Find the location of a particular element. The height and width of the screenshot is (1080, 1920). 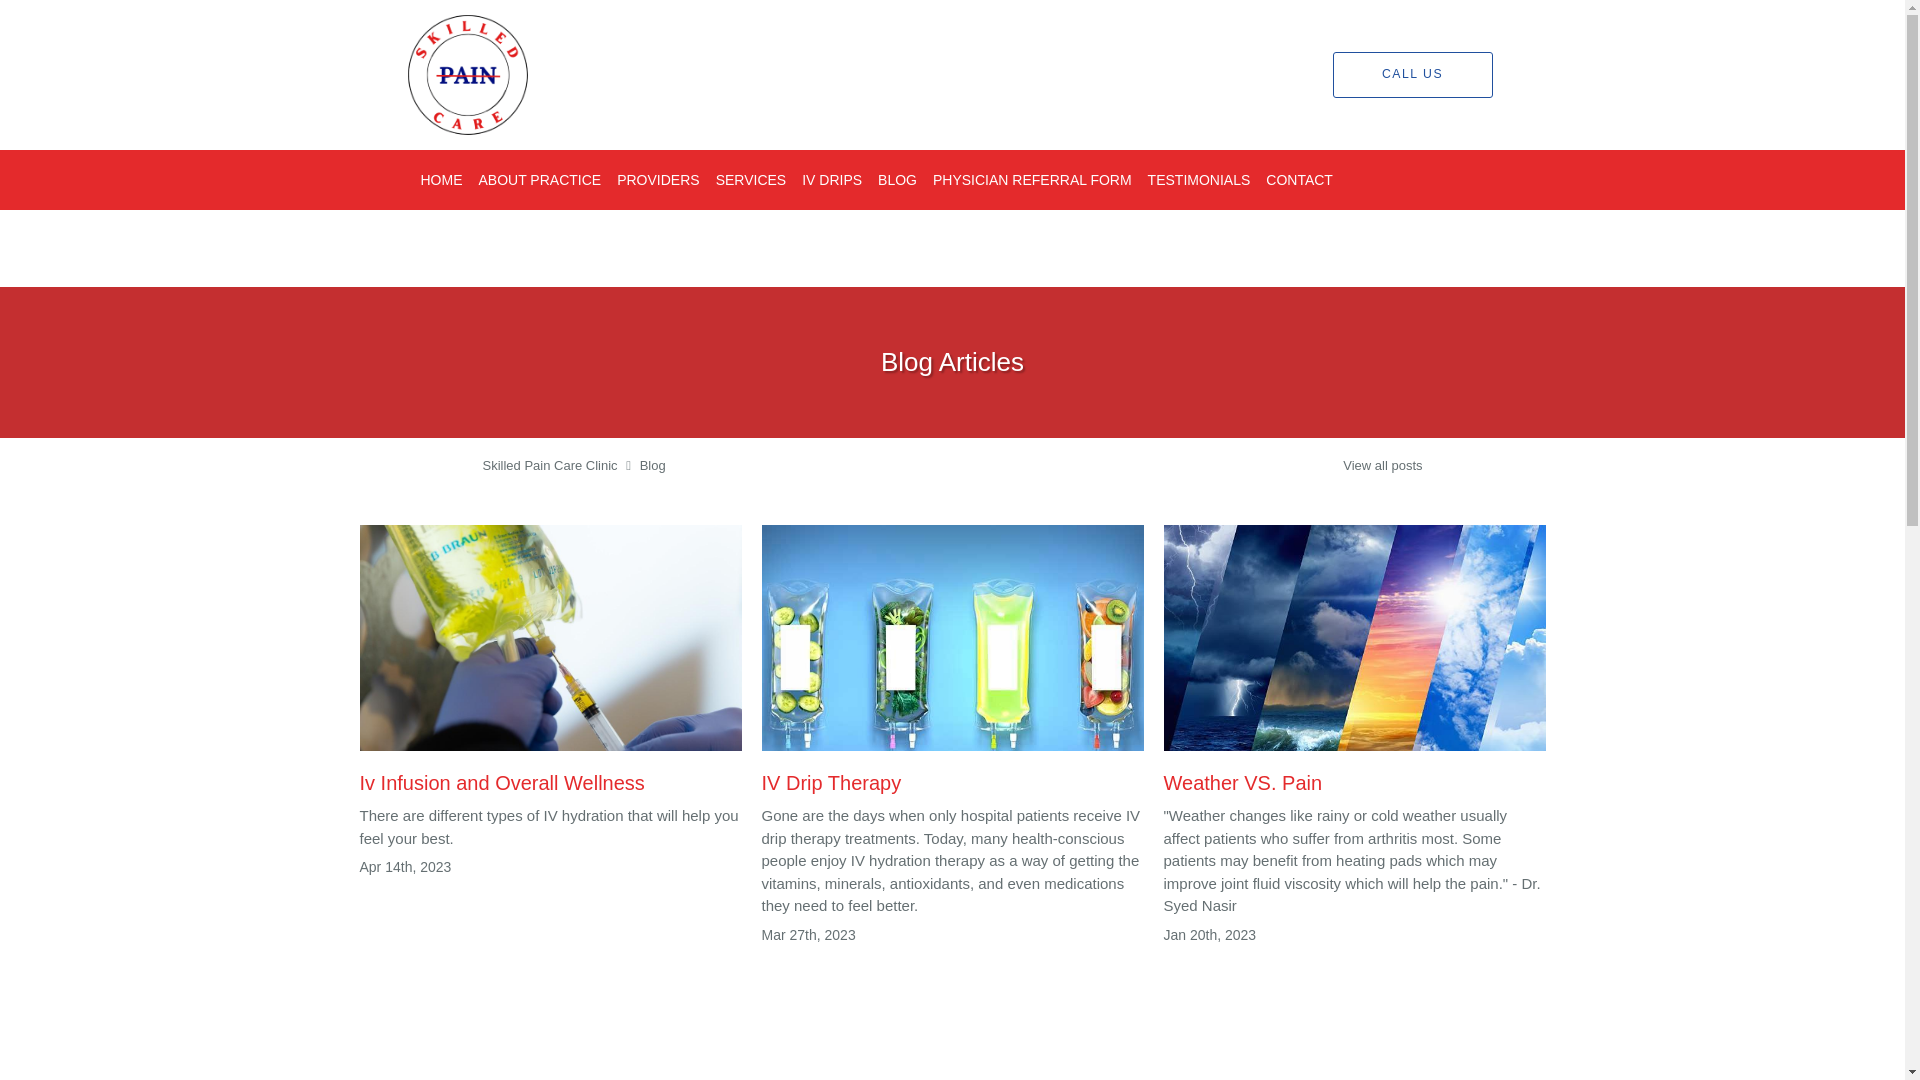

PROVIDERS is located at coordinates (657, 180).